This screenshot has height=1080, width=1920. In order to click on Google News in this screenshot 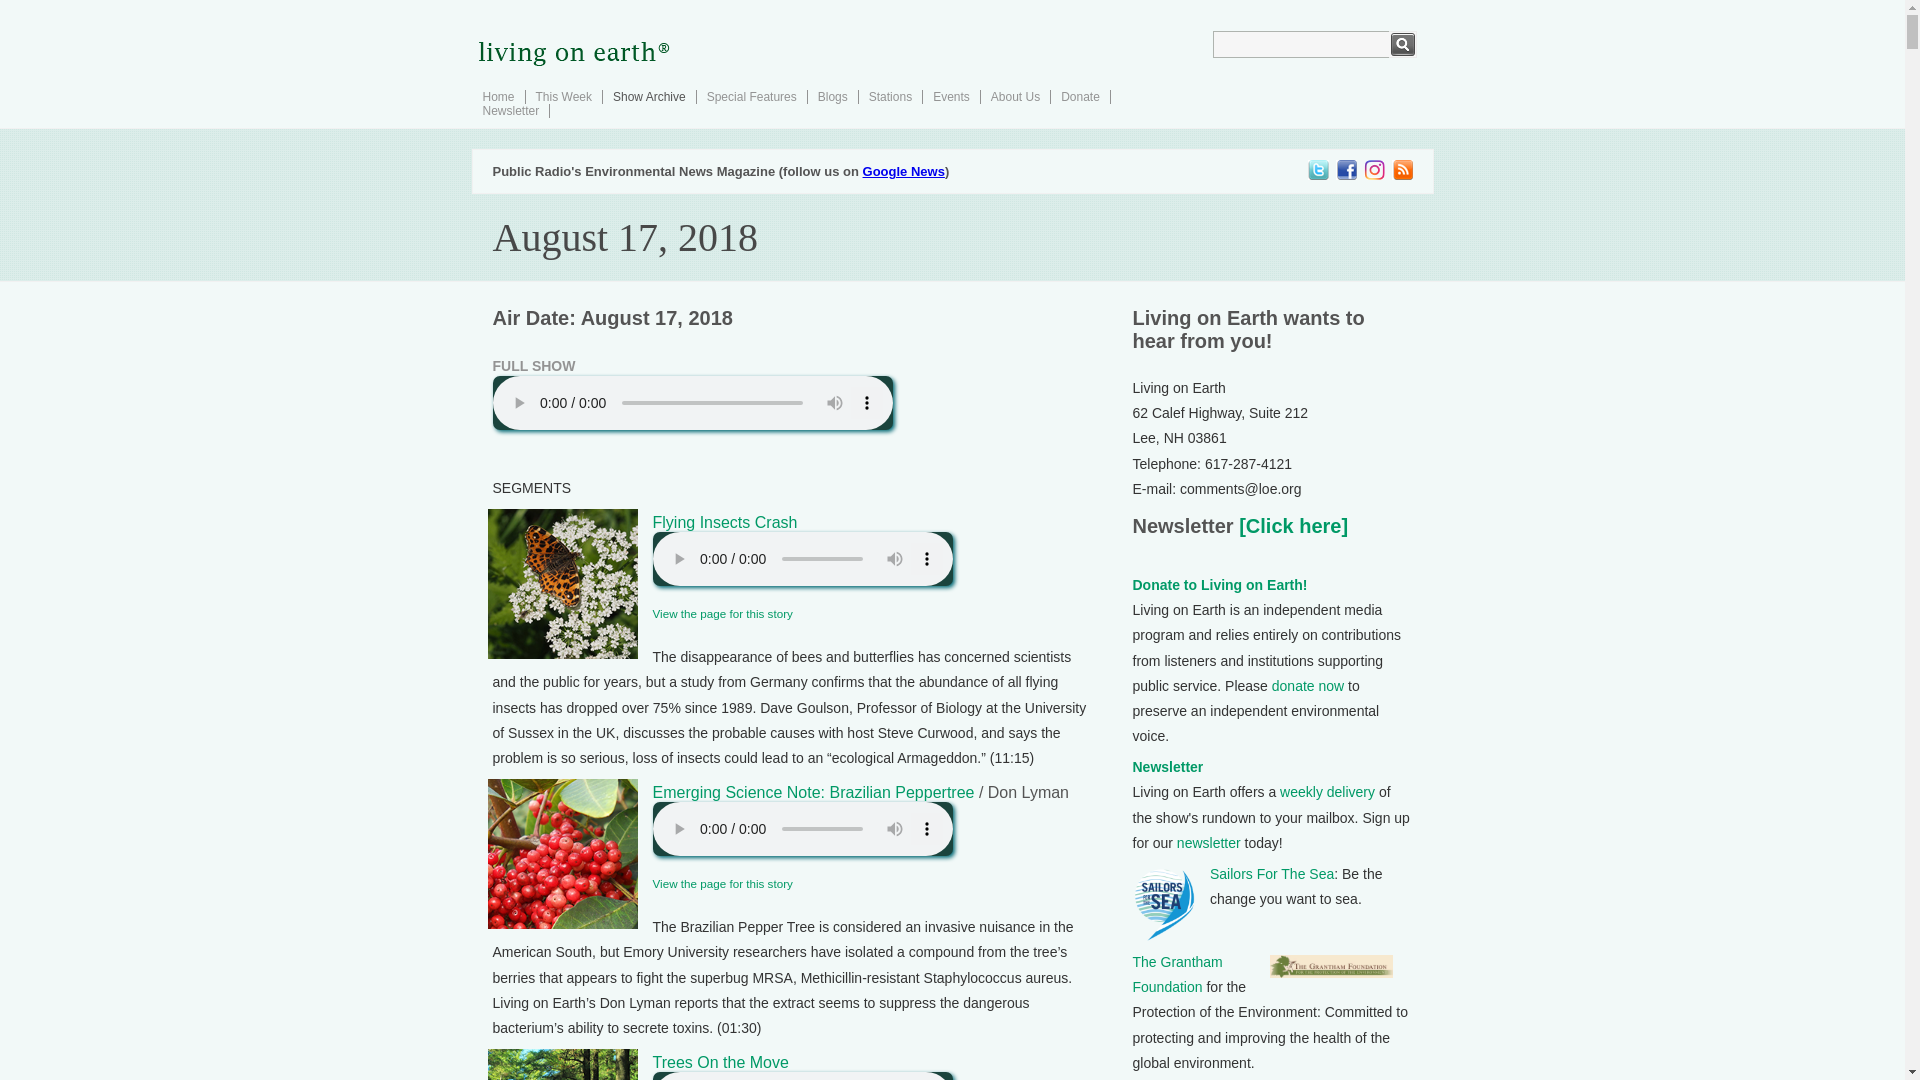, I will do `click(903, 172)`.